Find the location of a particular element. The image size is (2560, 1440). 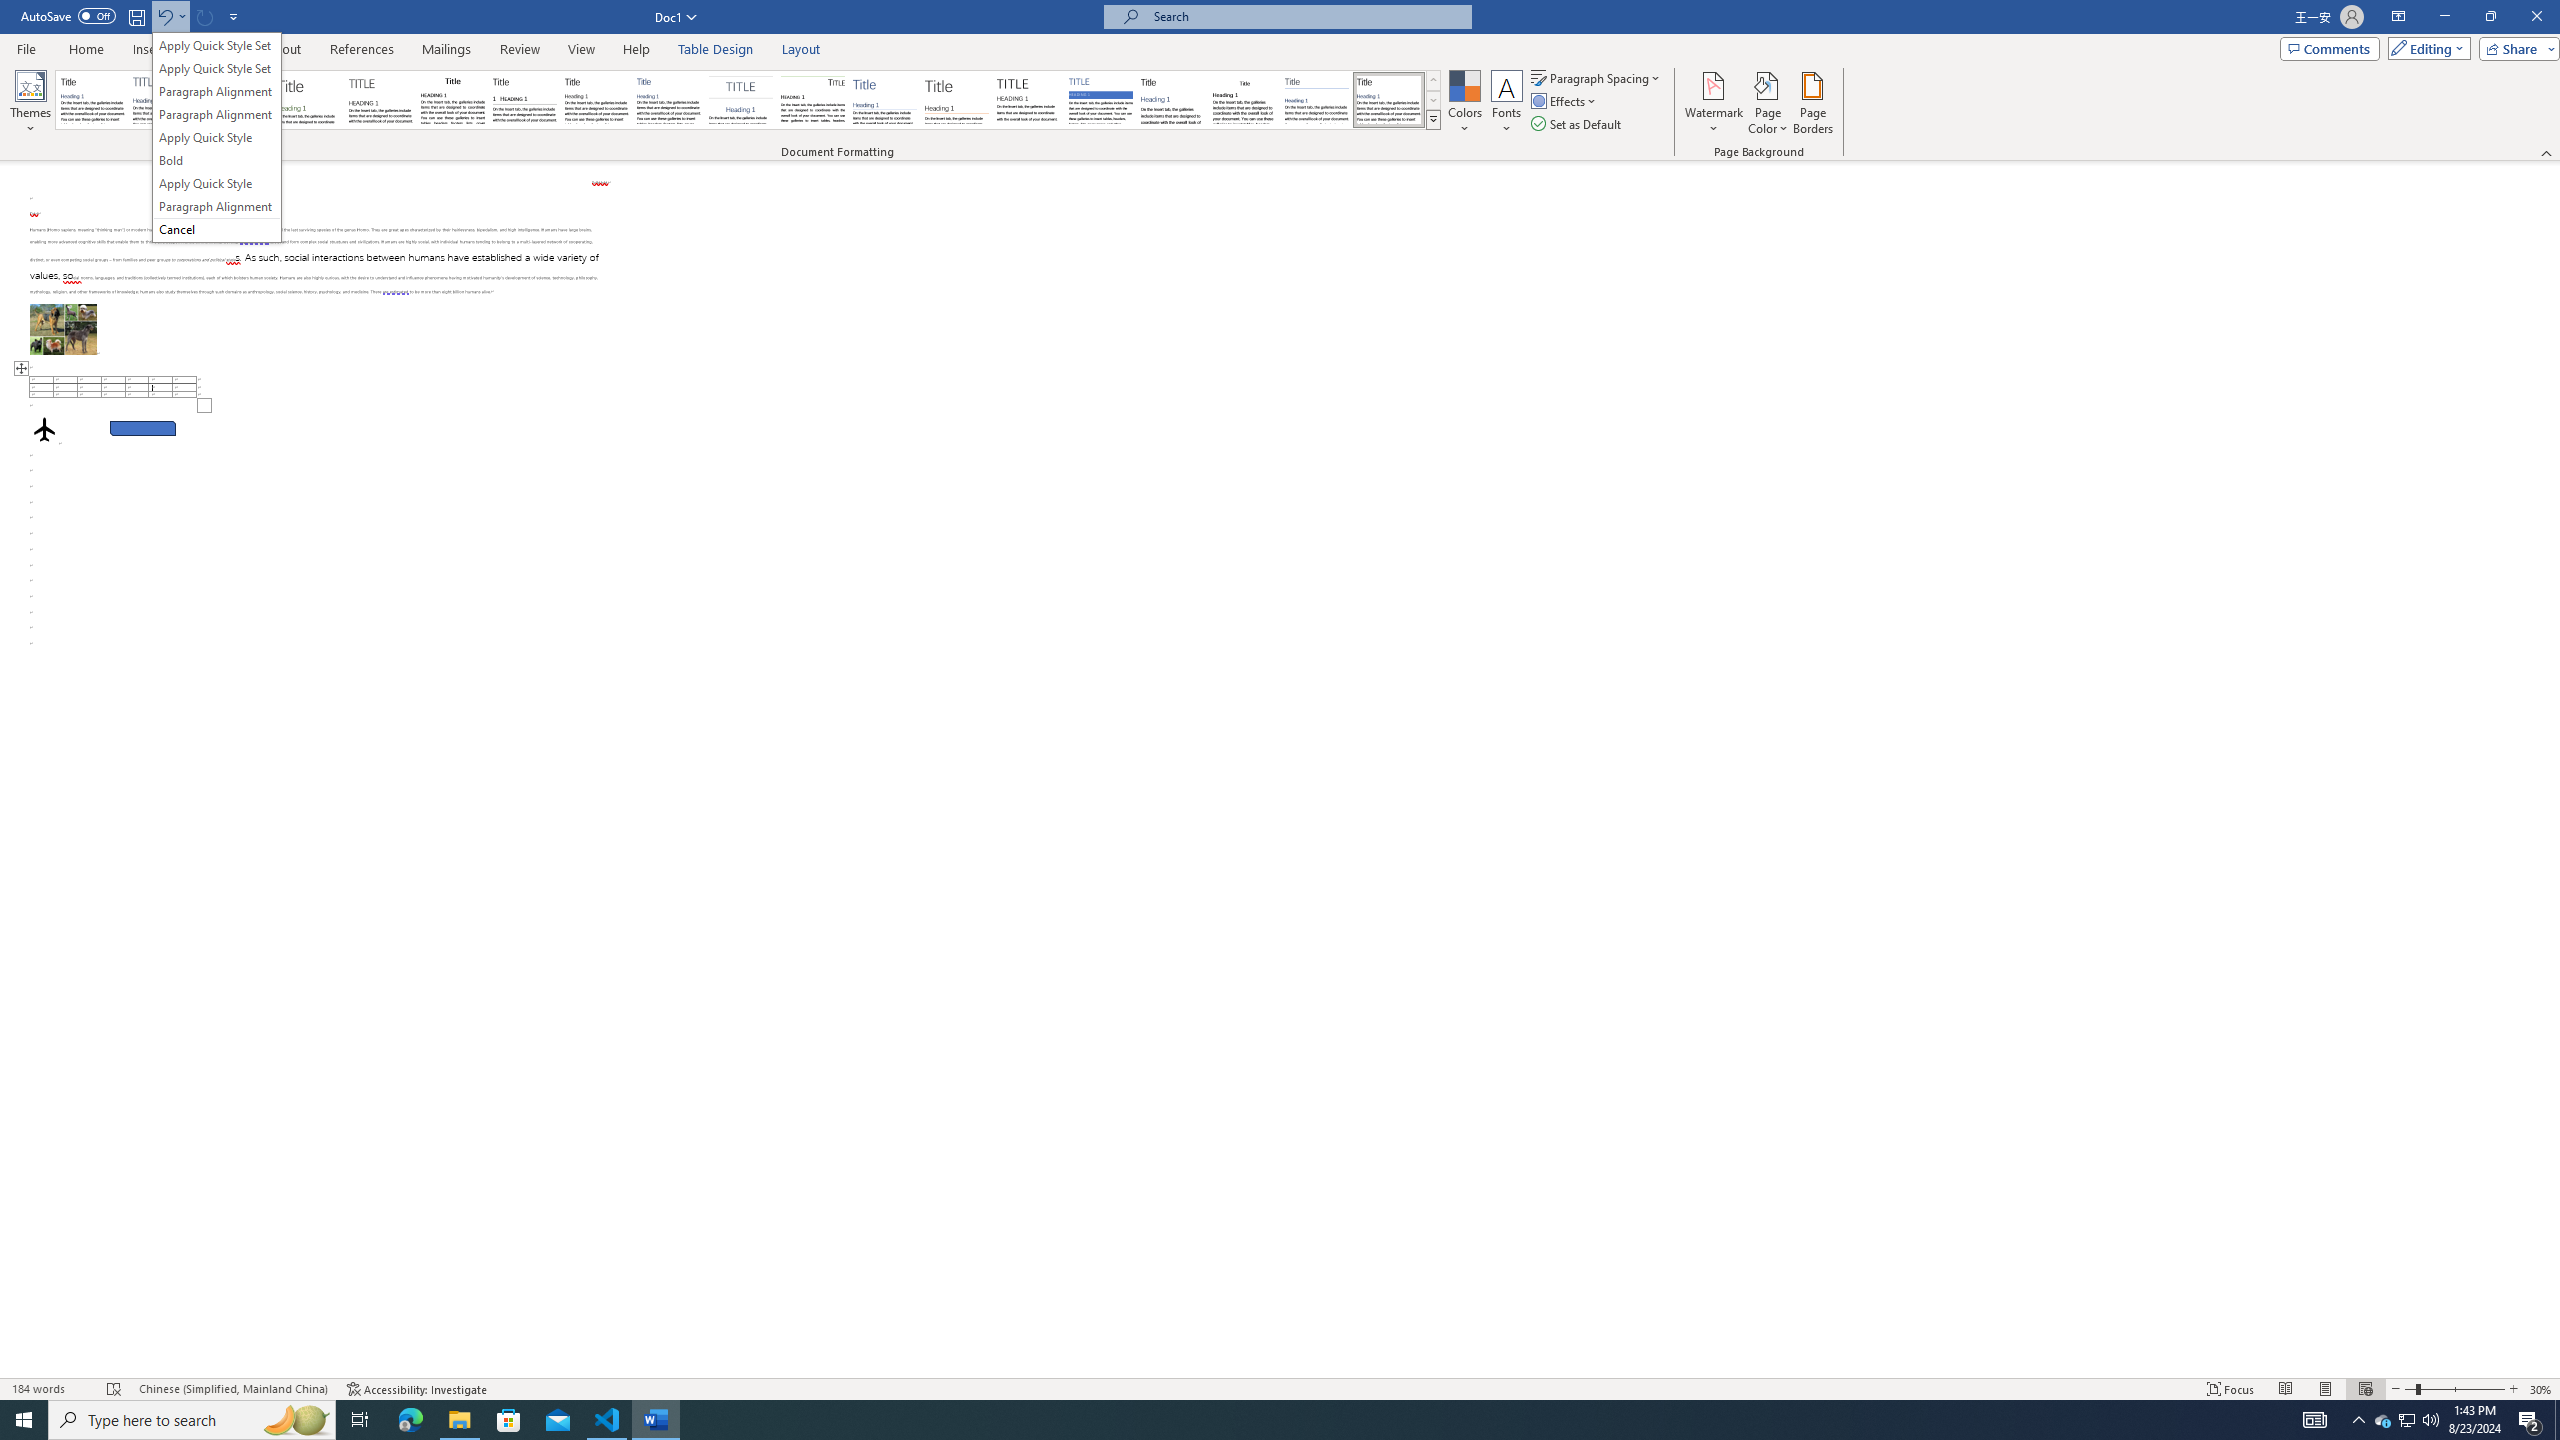

Lines (Stylish) is located at coordinates (957, 100).